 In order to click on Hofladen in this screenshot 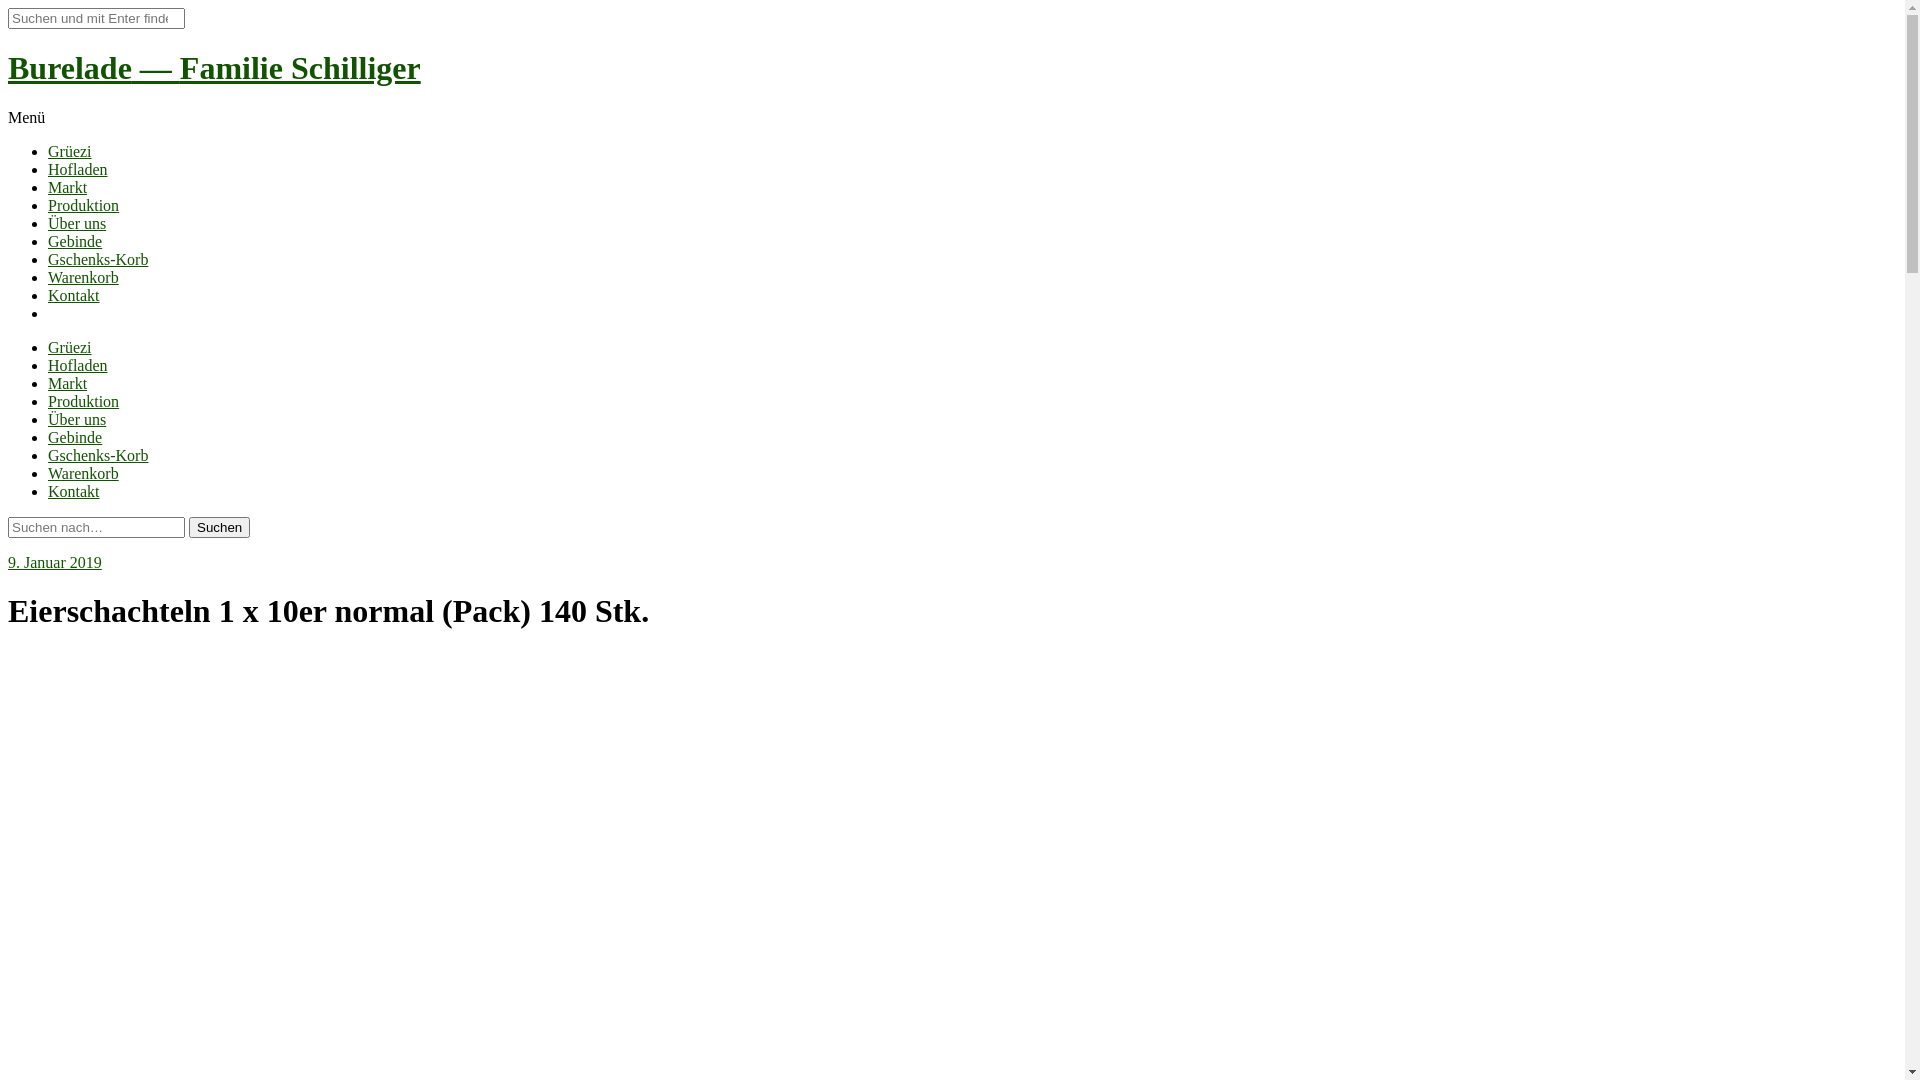, I will do `click(78, 170)`.